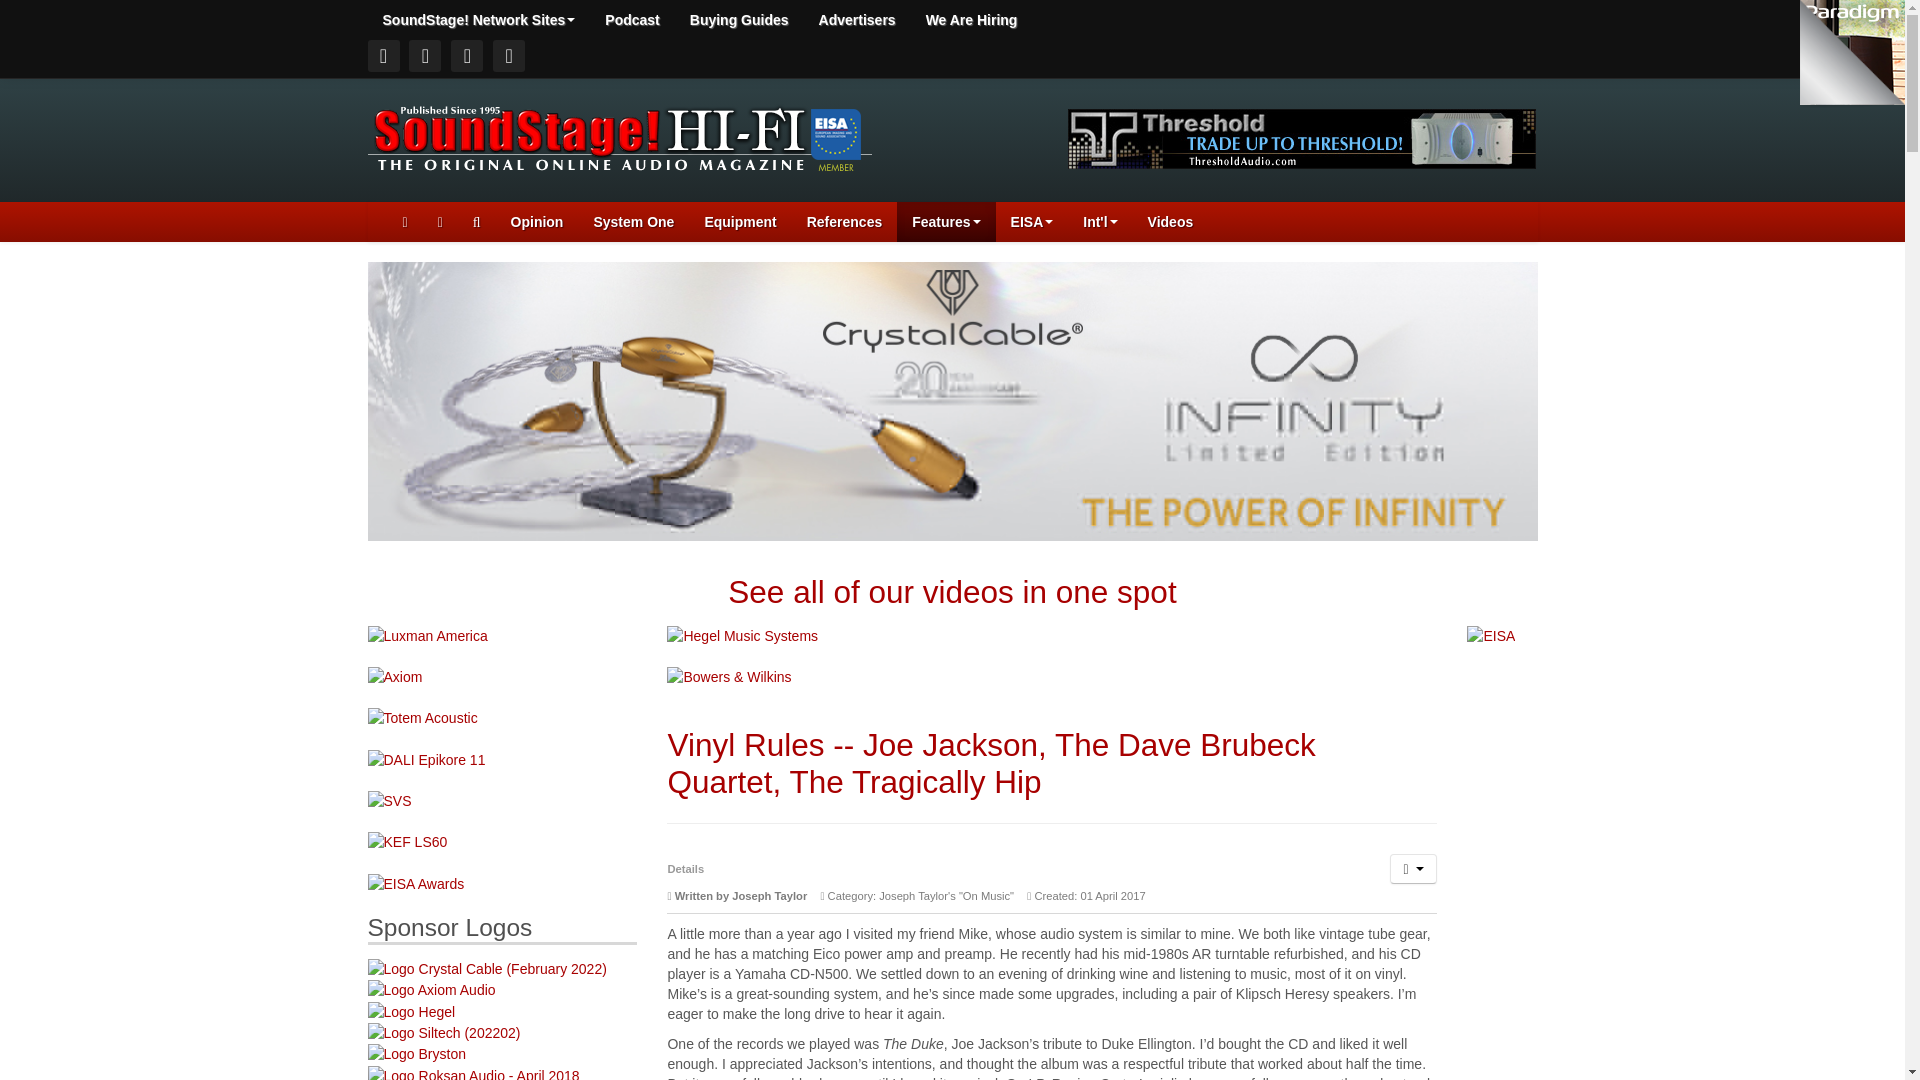 The height and width of the screenshot is (1080, 1920). I want to click on Logo Axiom Audio, so click(432, 988).